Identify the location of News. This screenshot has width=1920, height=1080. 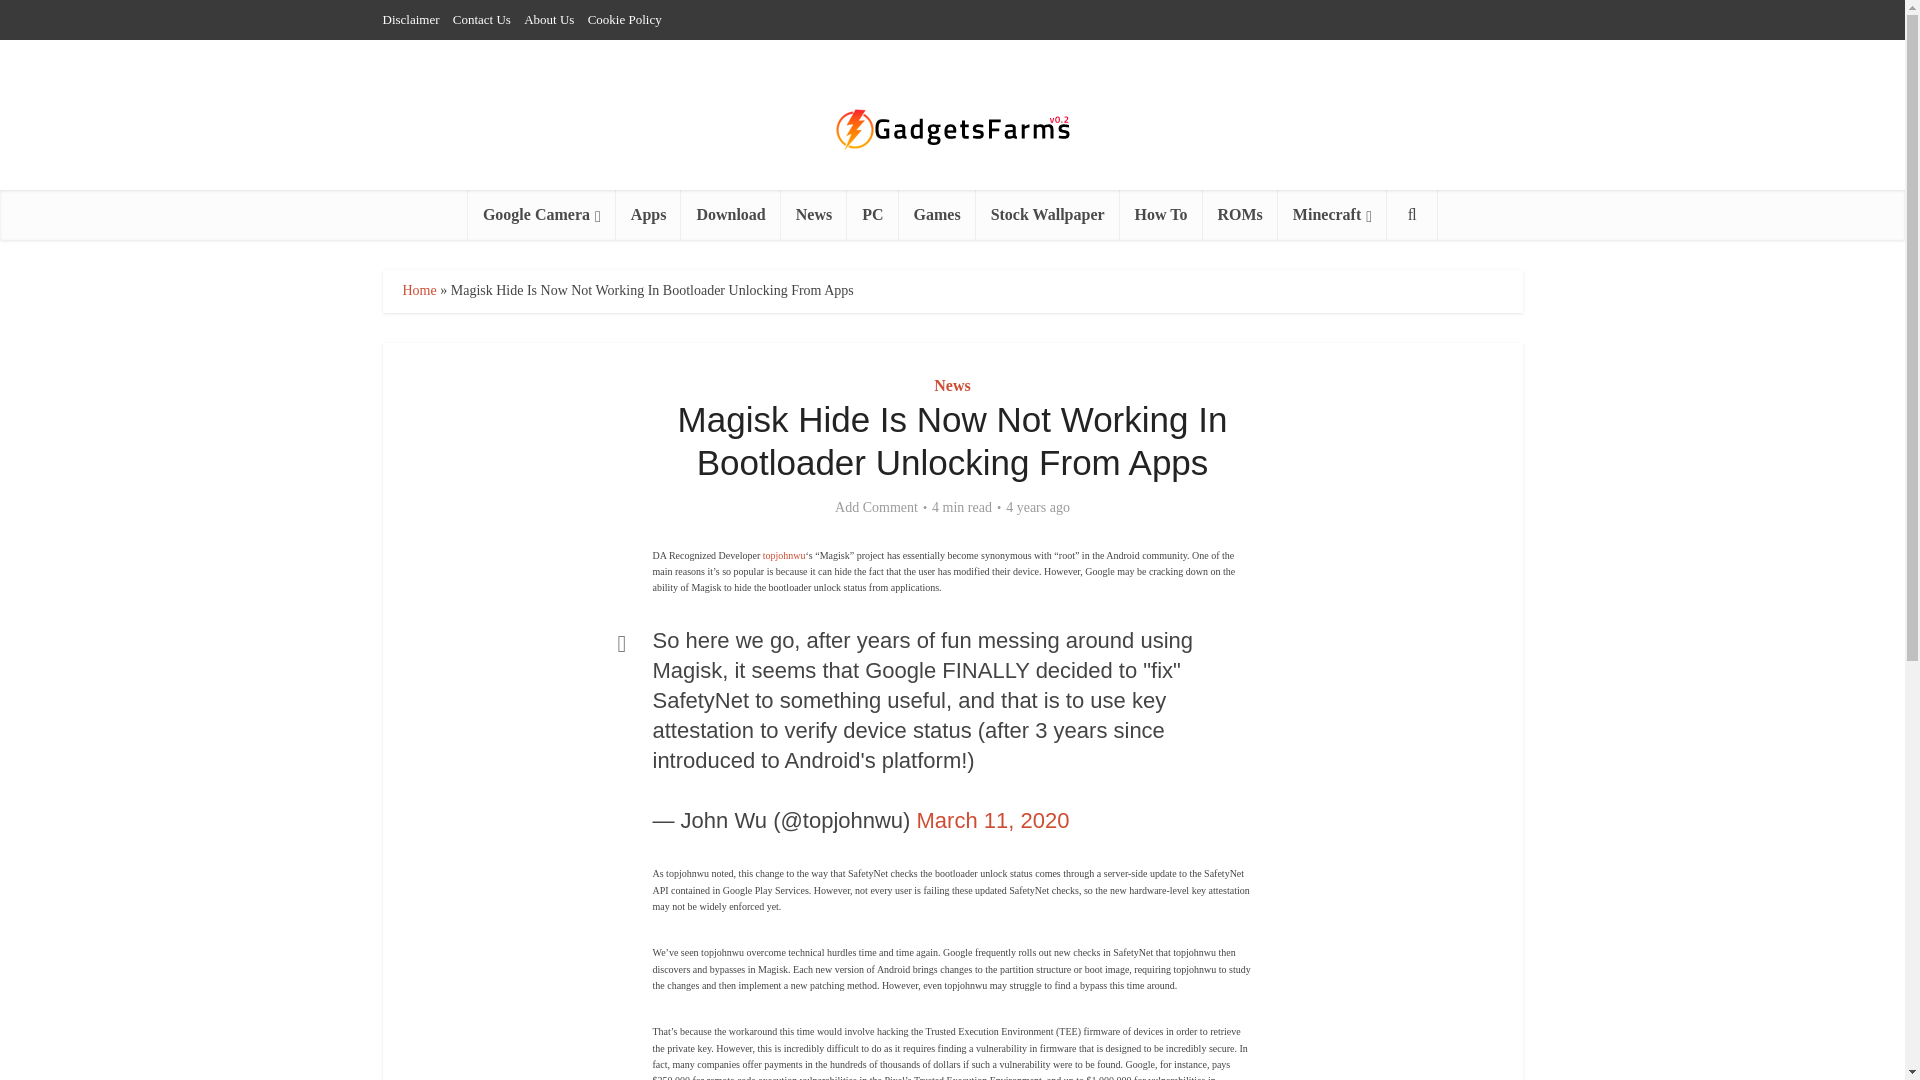
(814, 214).